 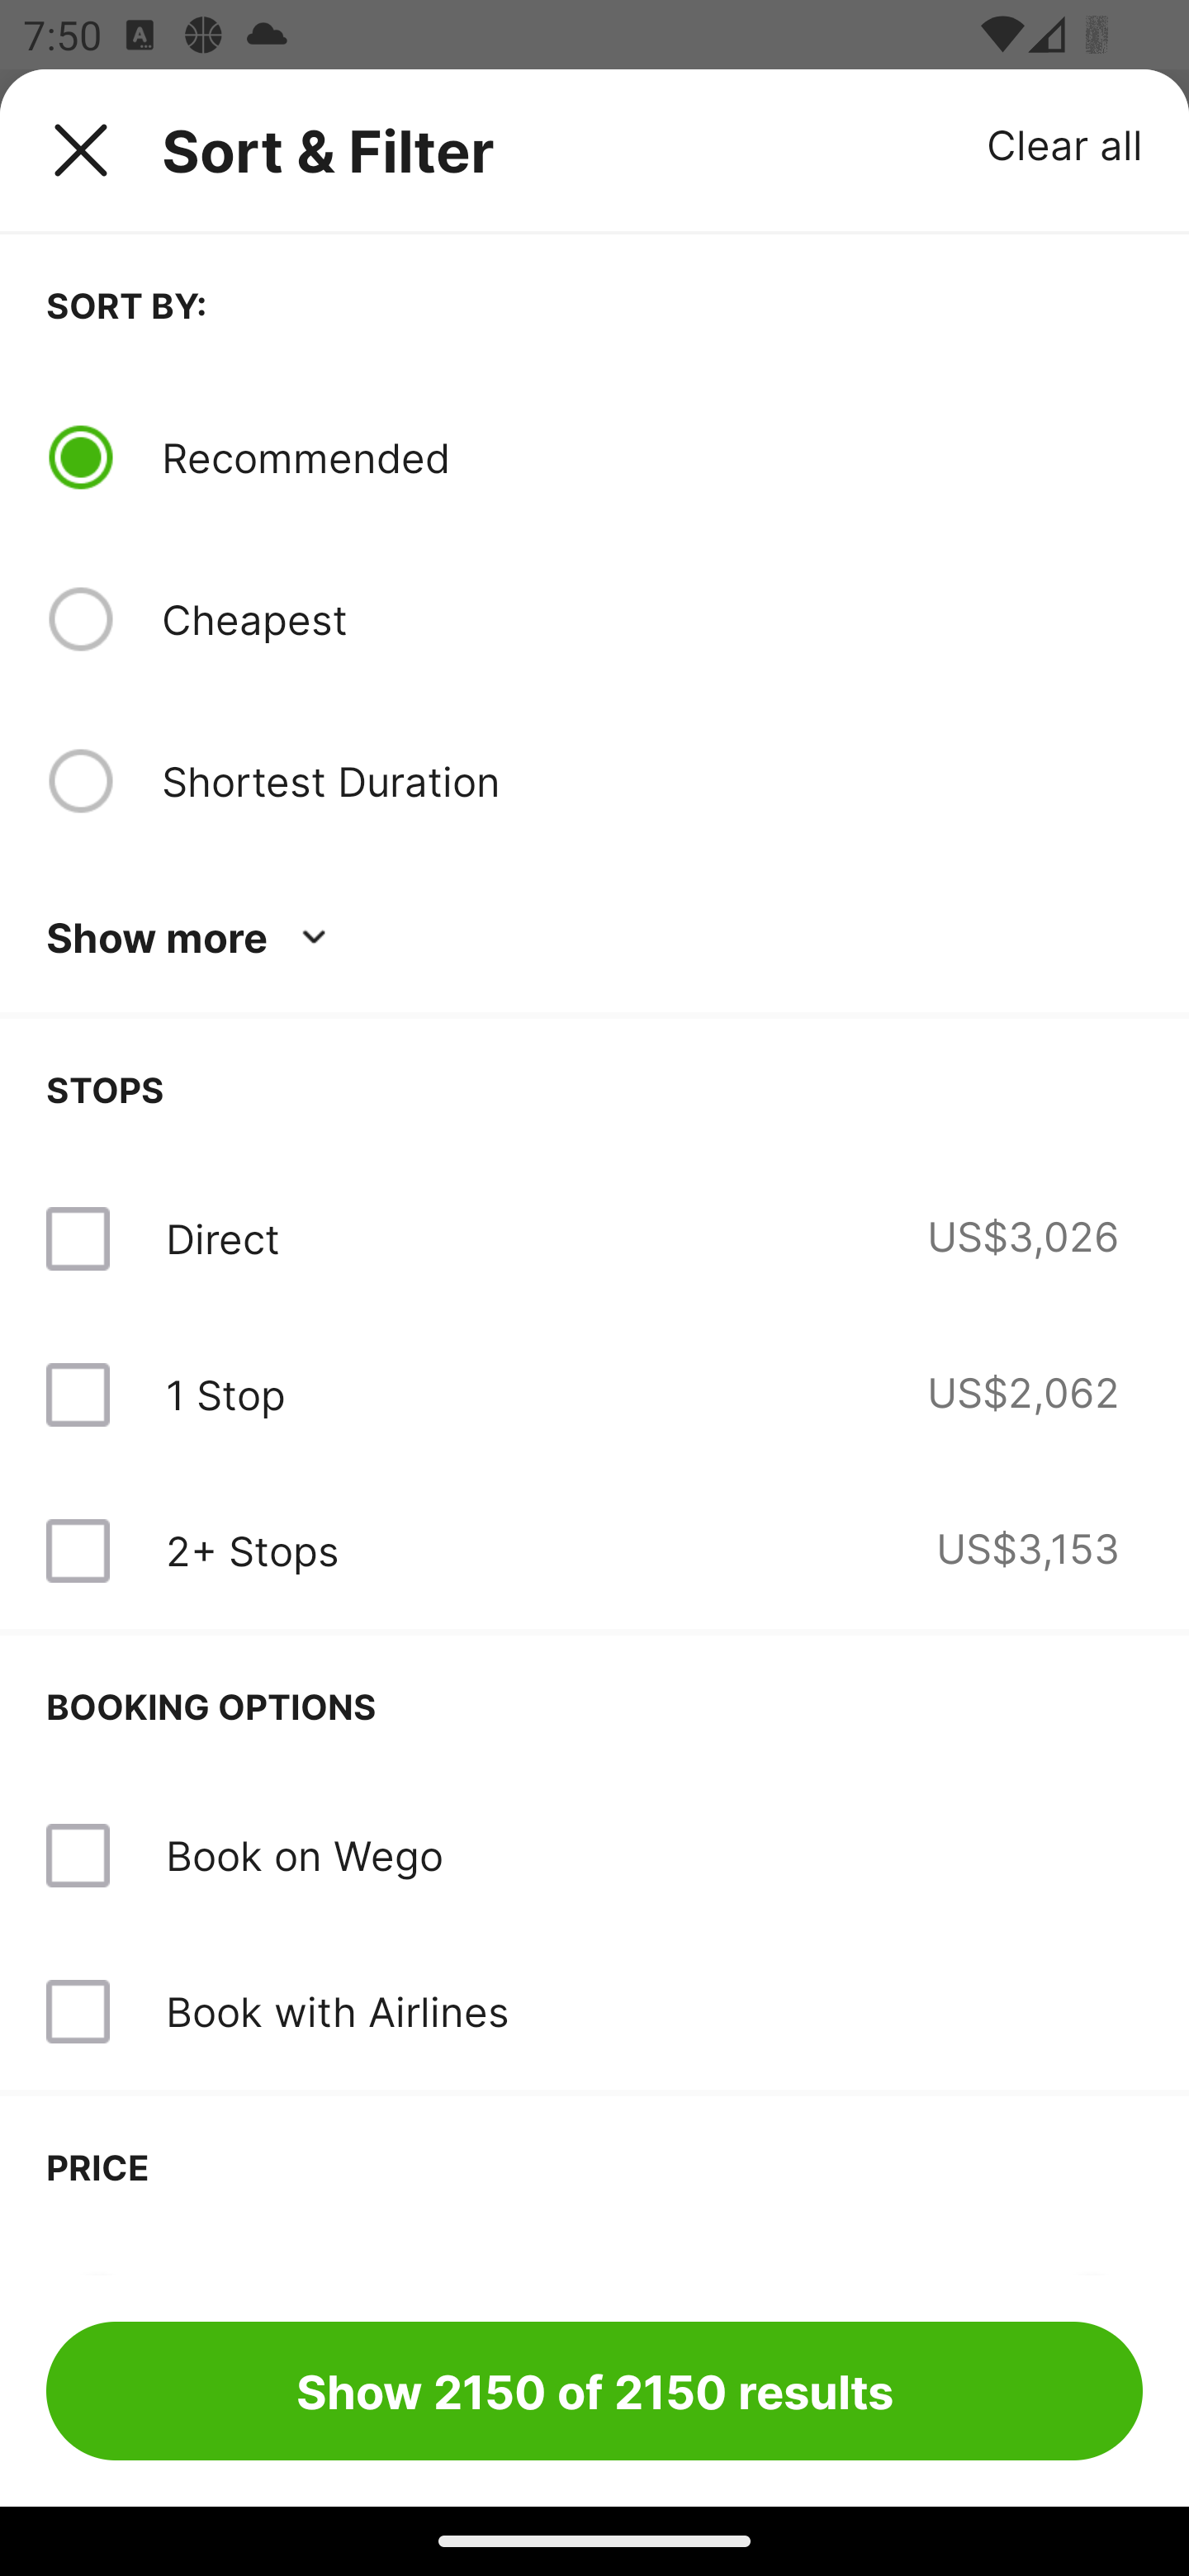 I want to click on Shortest Duration, so click(x=651, y=780).